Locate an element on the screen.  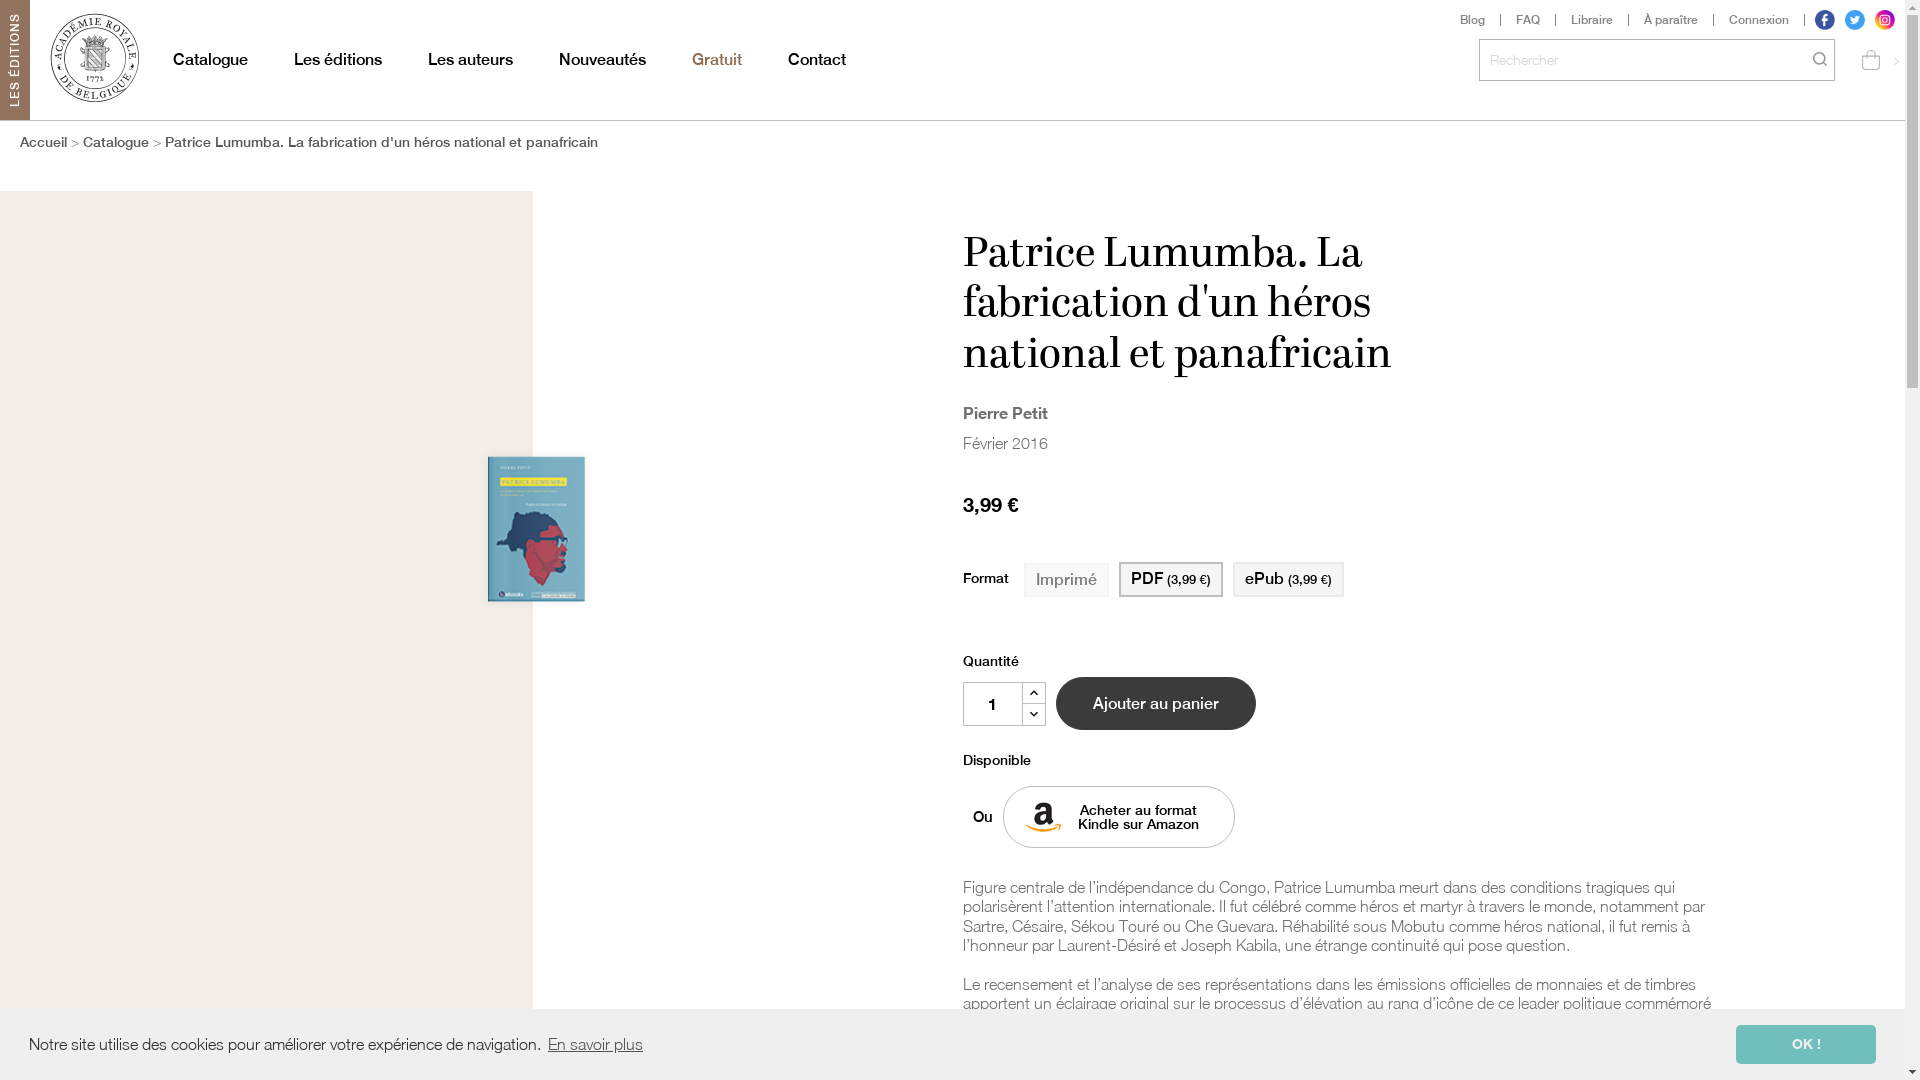
Catalogue is located at coordinates (116, 141).